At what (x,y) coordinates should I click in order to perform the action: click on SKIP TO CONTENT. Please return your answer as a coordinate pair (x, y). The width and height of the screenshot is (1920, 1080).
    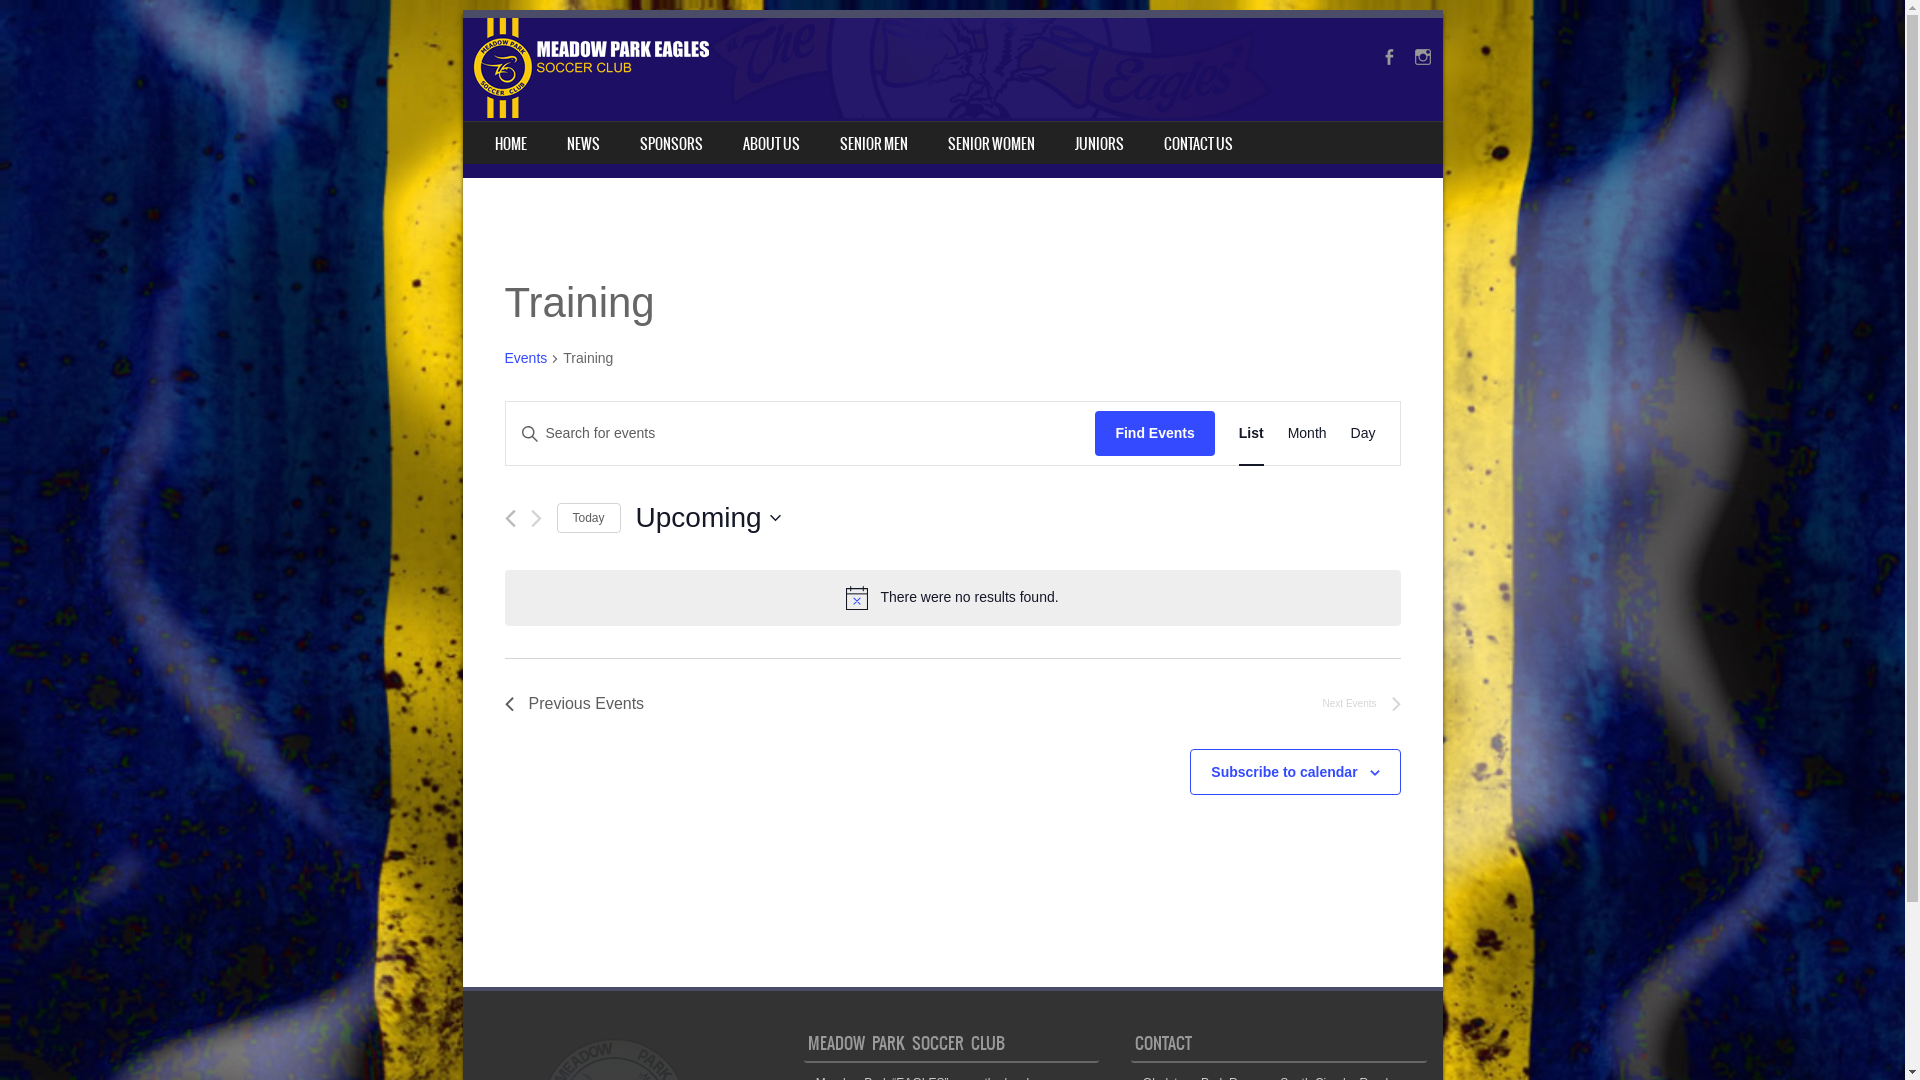
    Looking at the image, I should click on (510, 135).